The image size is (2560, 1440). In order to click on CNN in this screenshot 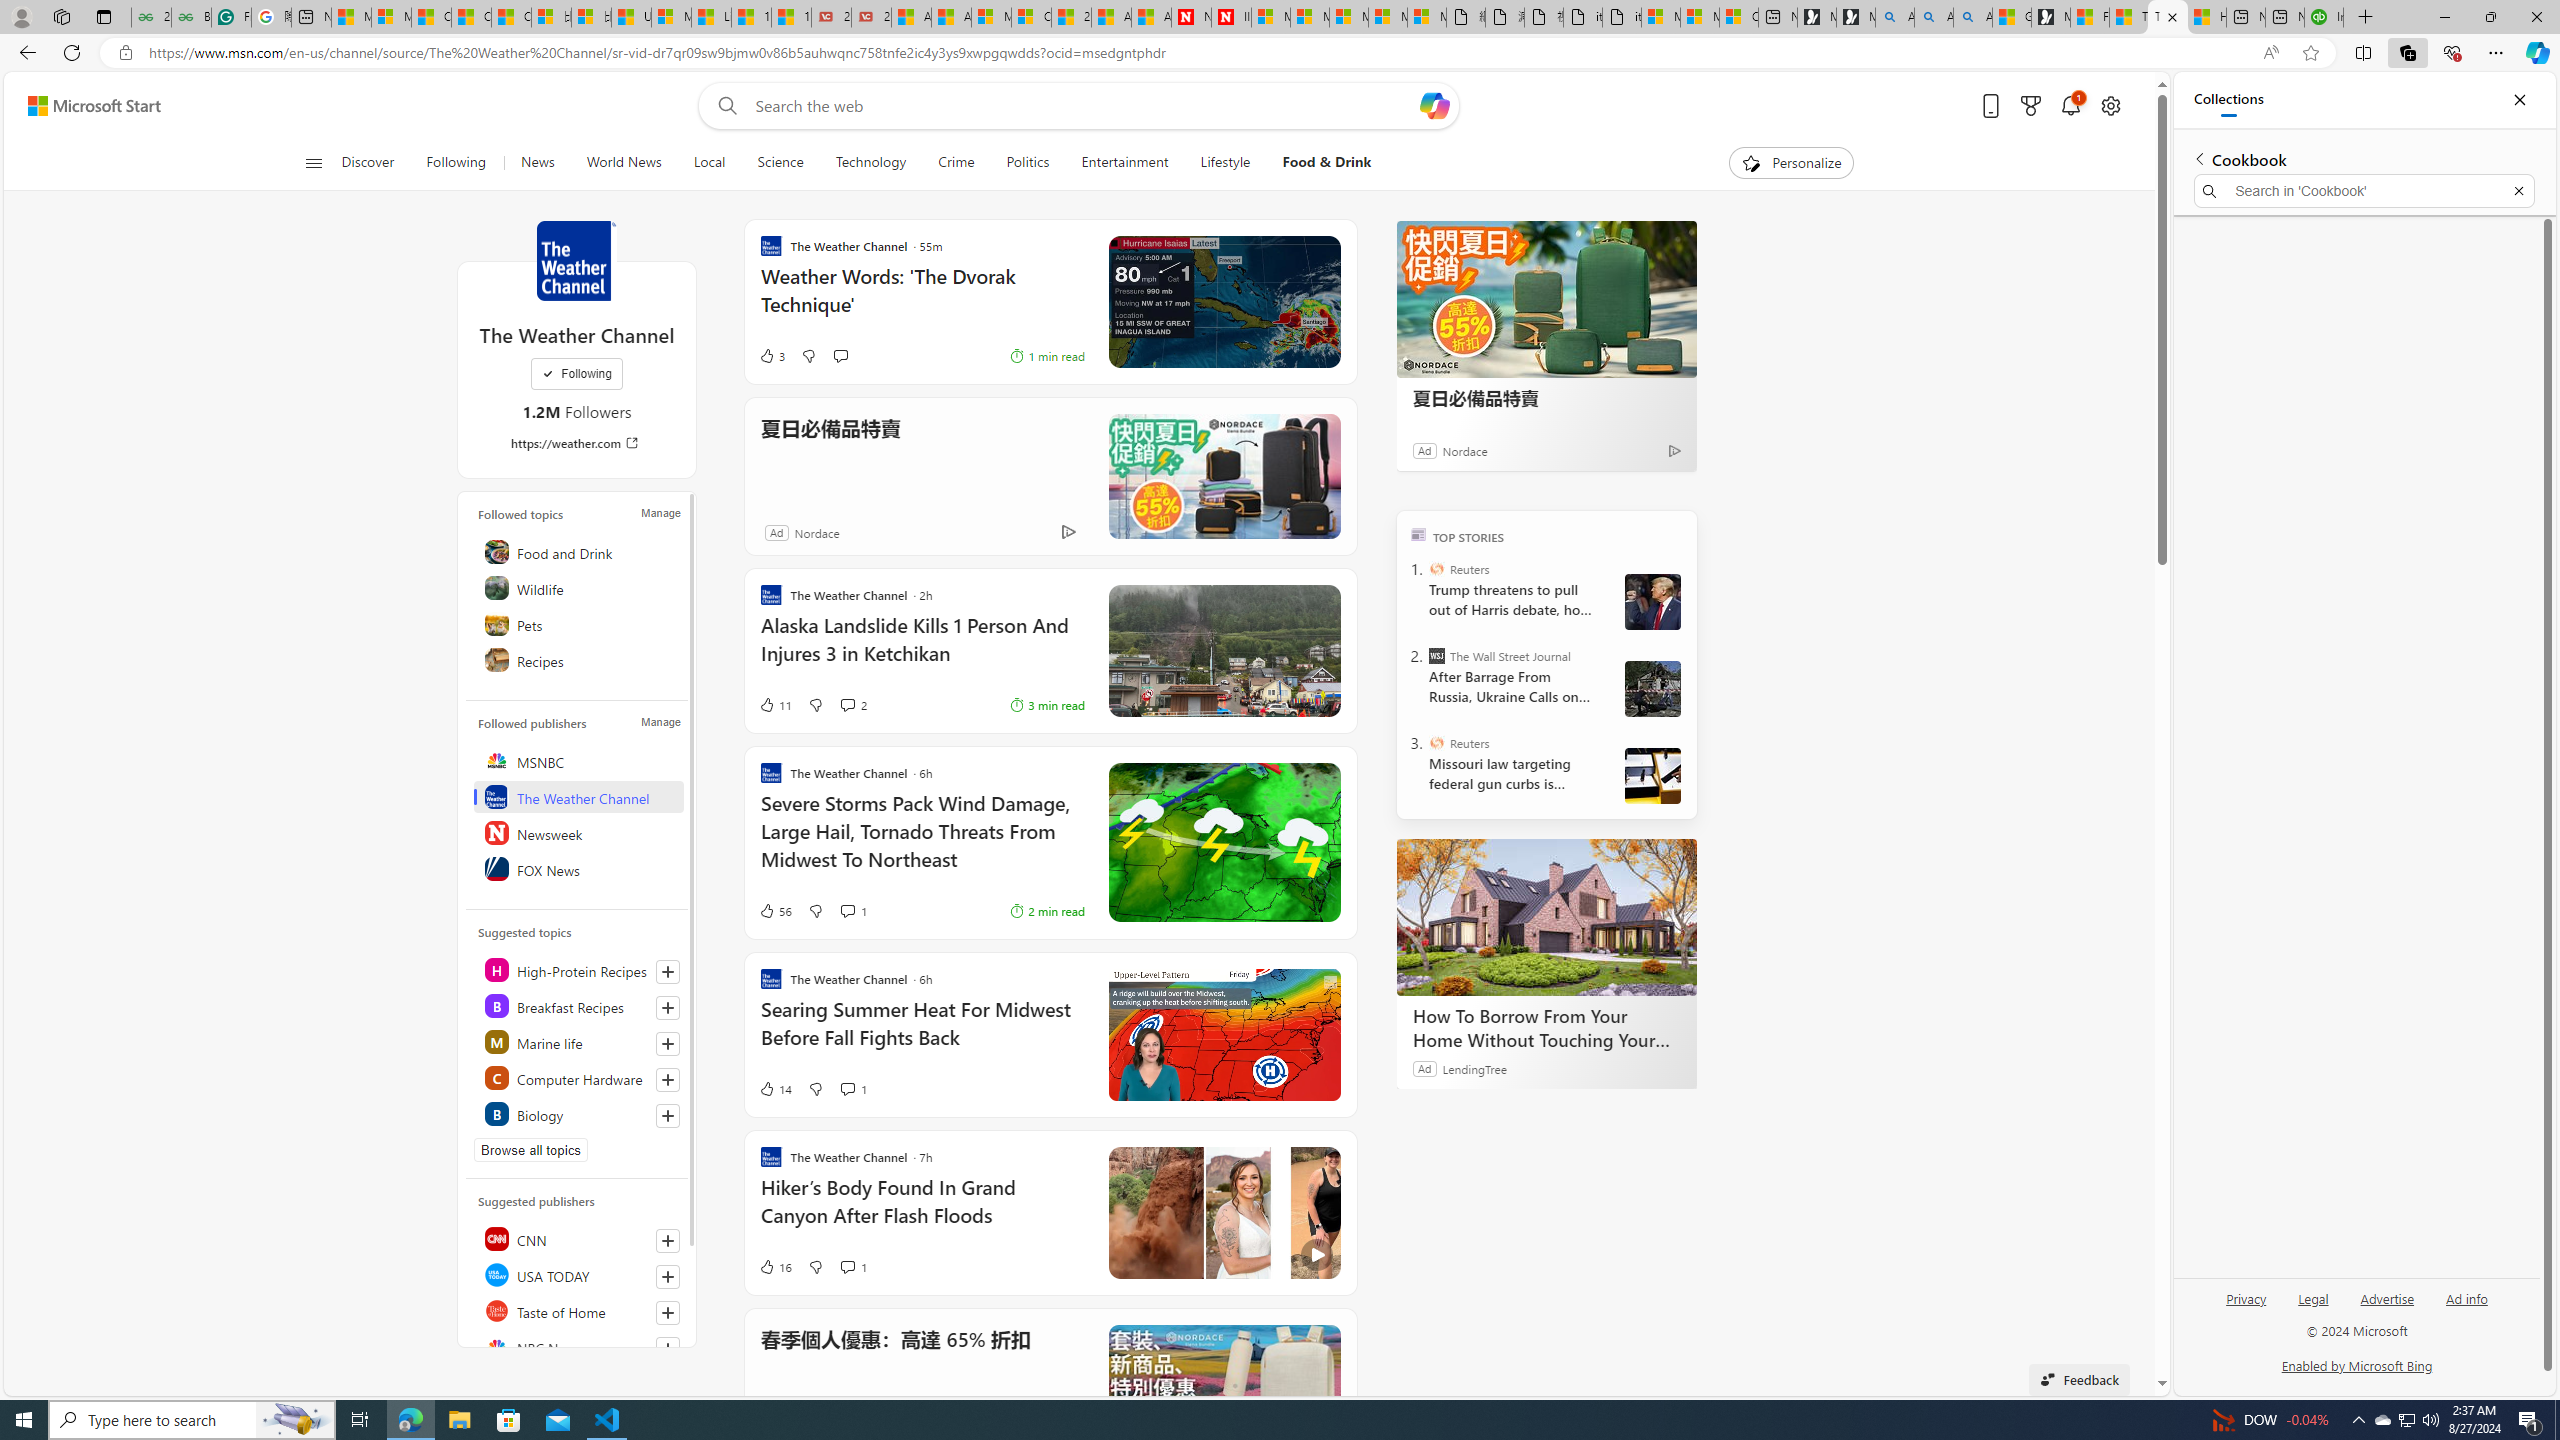, I will do `click(578, 1238)`.